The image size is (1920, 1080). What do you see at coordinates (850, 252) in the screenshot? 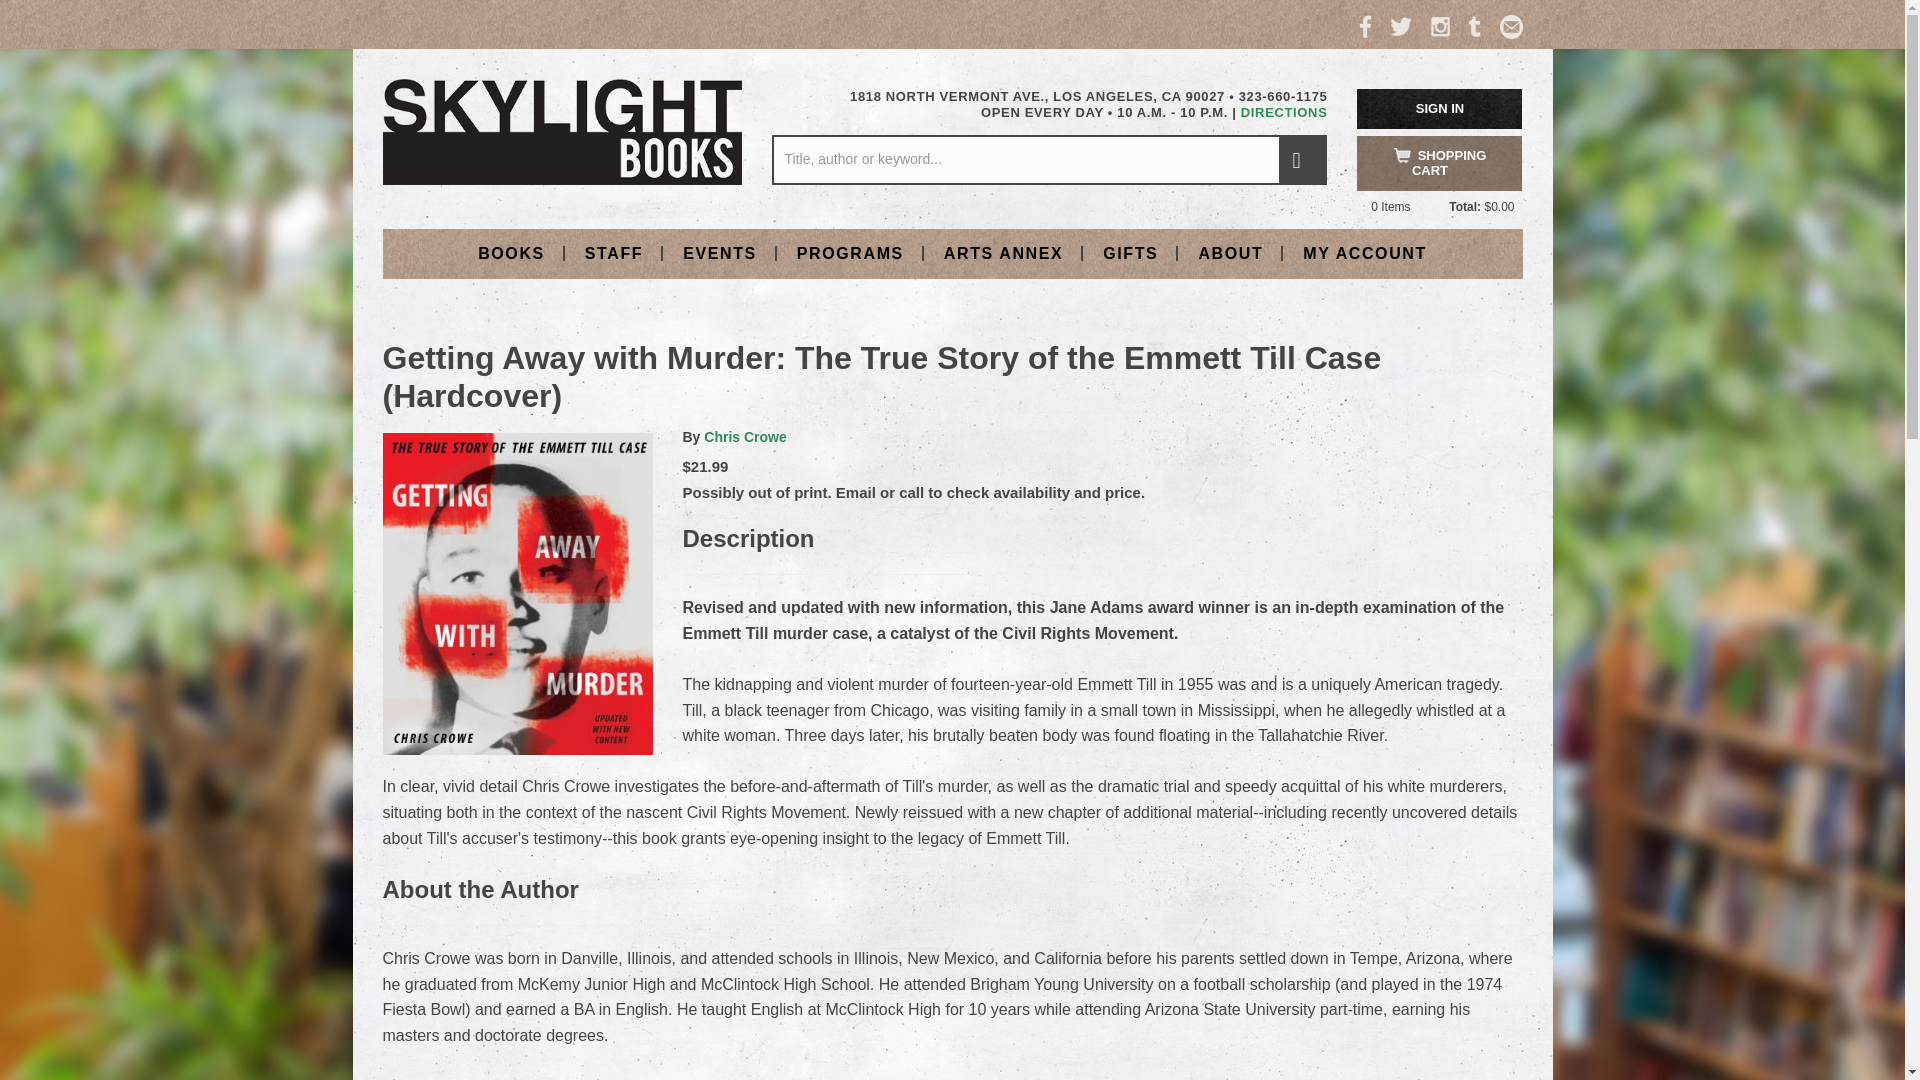
I see `PROGRAMS` at bounding box center [850, 252].